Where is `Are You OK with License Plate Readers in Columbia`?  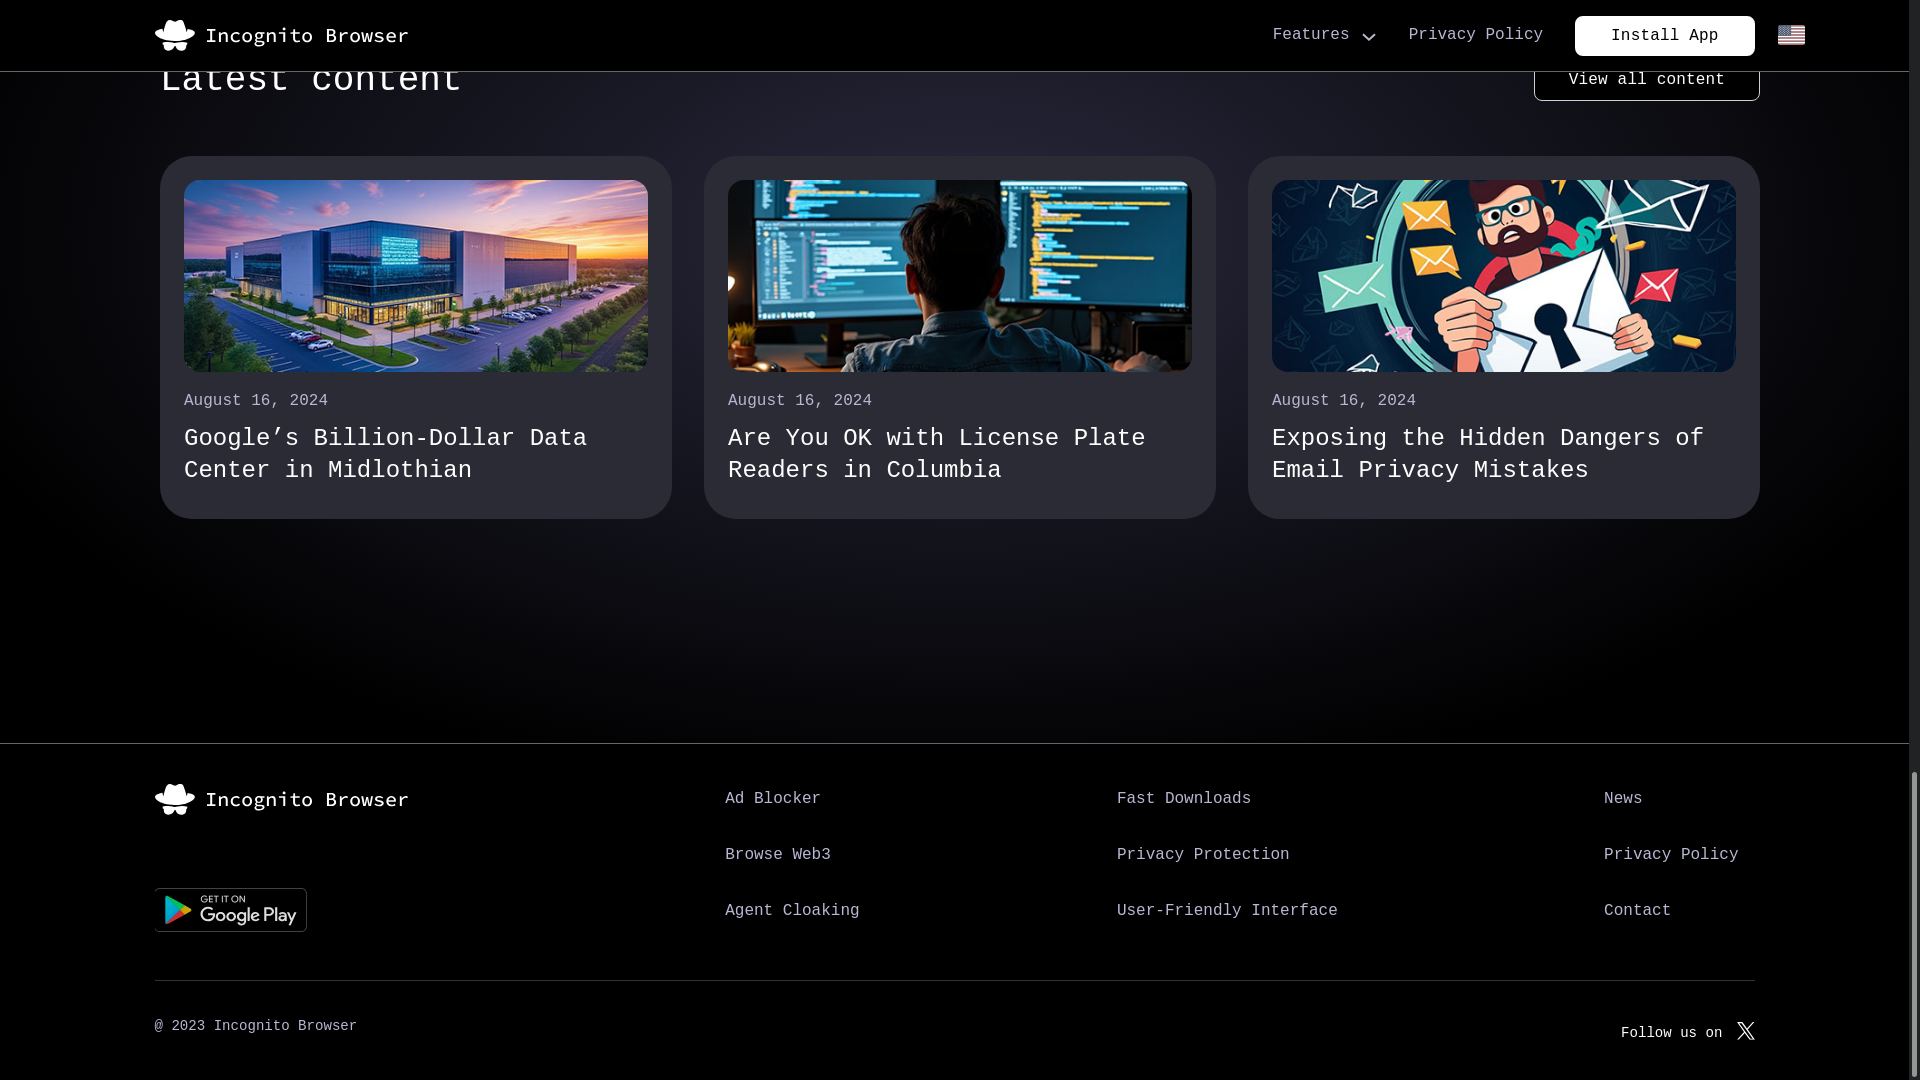
Are You OK with License Plate Readers in Columbia is located at coordinates (960, 454).